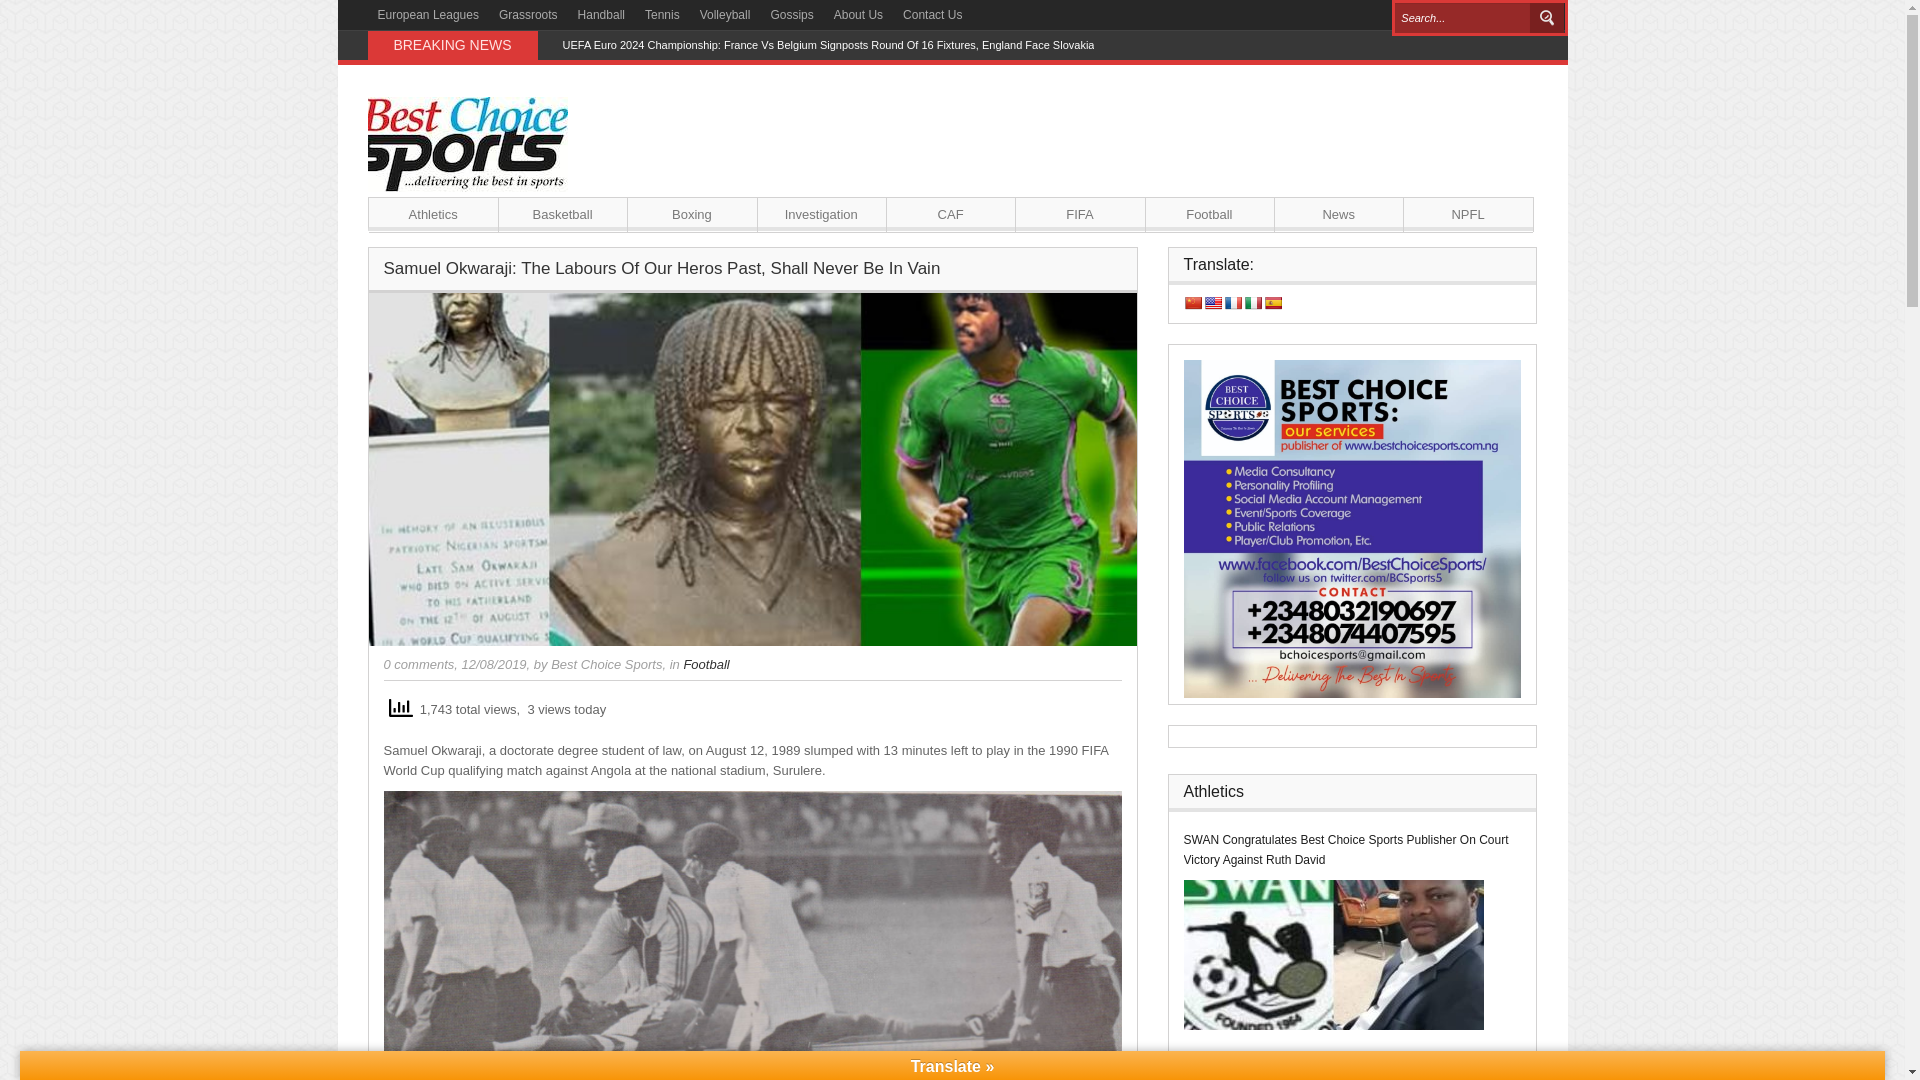  Describe the element at coordinates (428, 15) in the screenshot. I see `European Leagues` at that location.